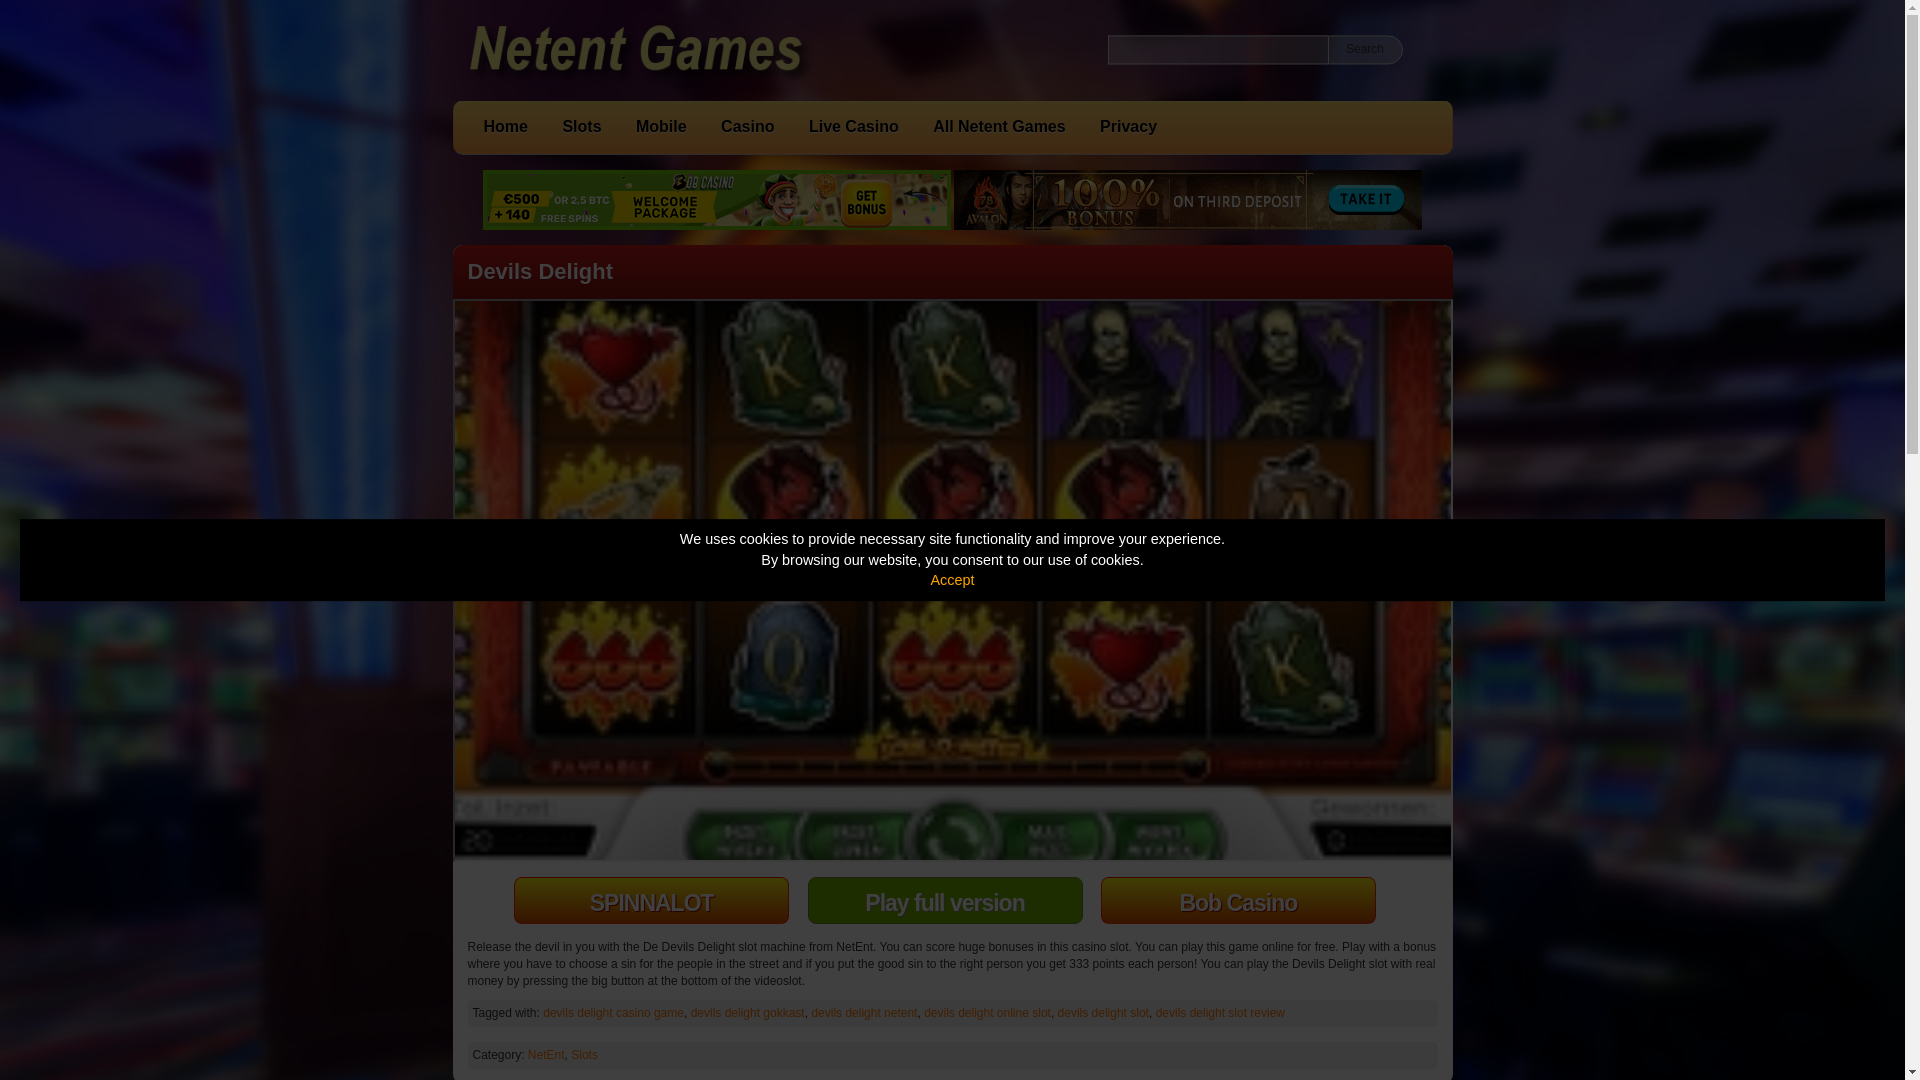  I want to click on Accept, so click(951, 580).